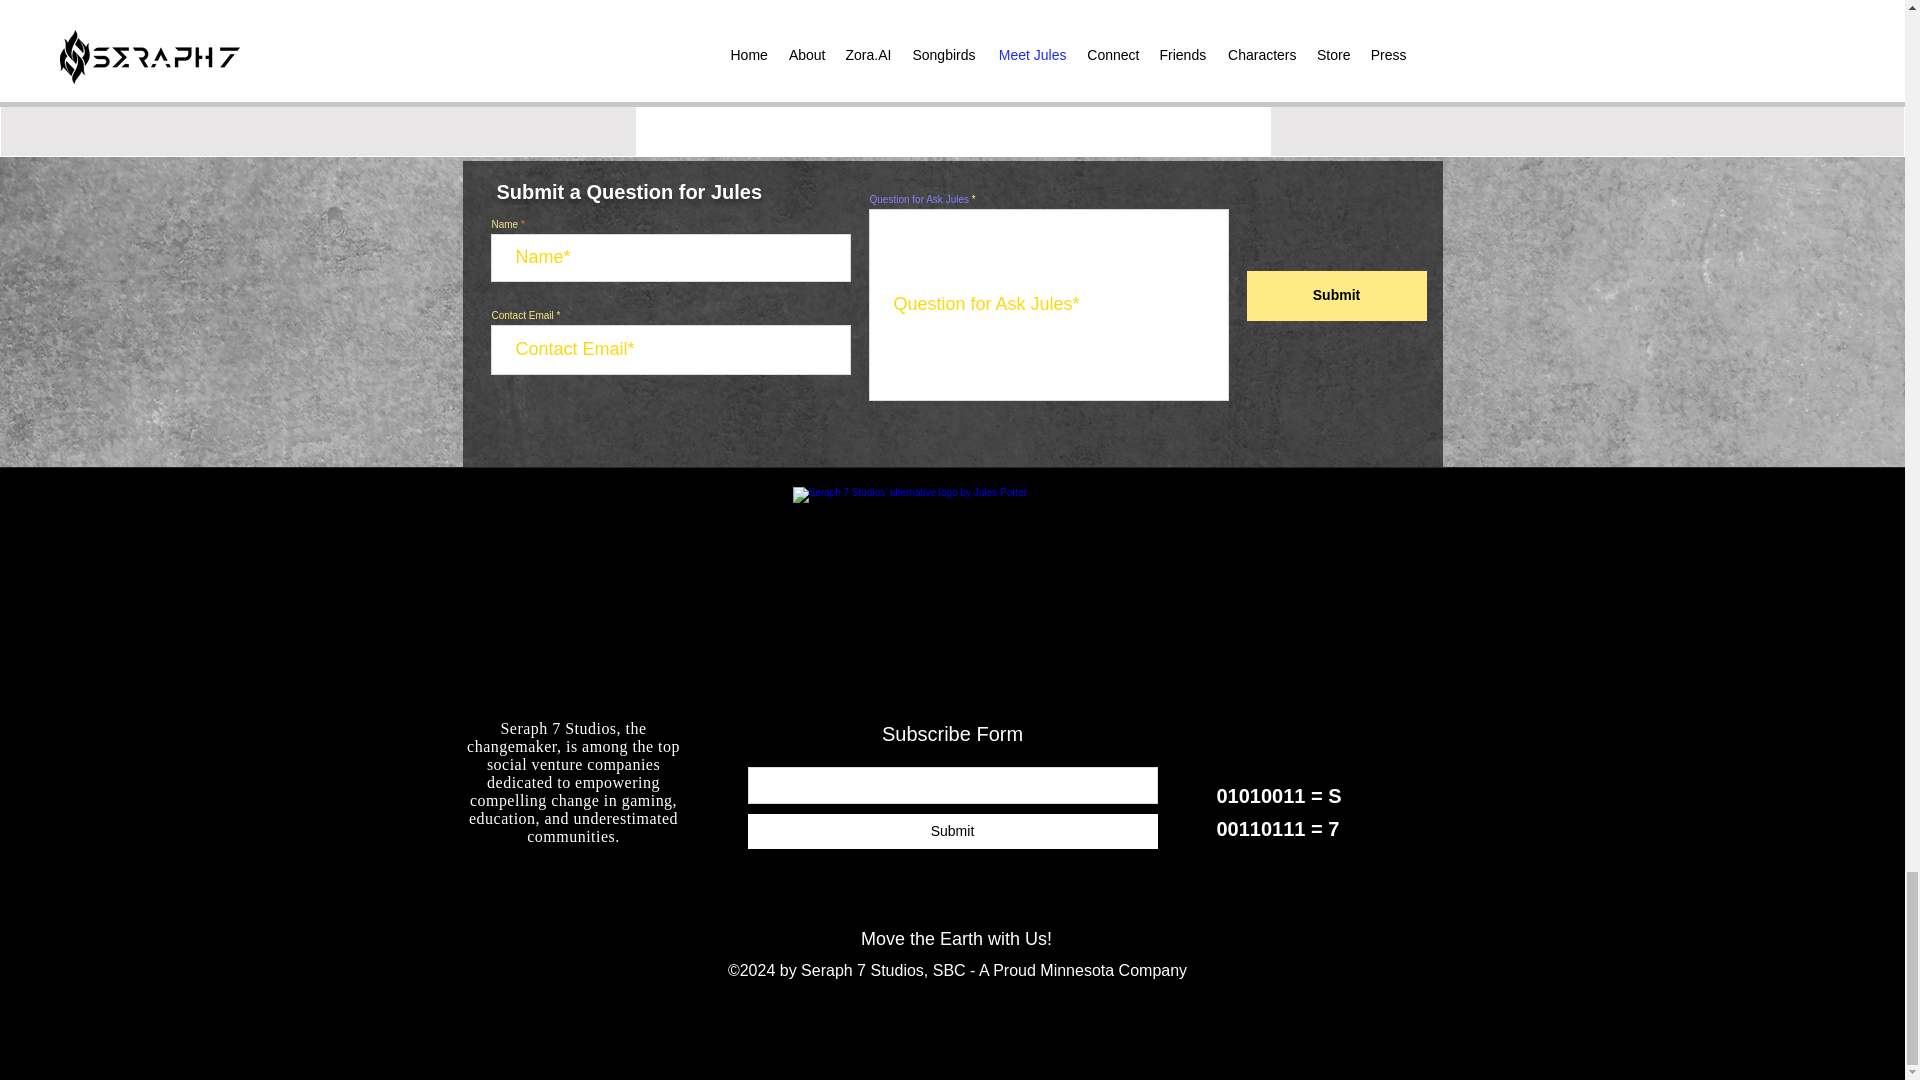 The width and height of the screenshot is (1920, 1080). Describe the element at coordinates (1336, 296) in the screenshot. I see `Submit` at that location.